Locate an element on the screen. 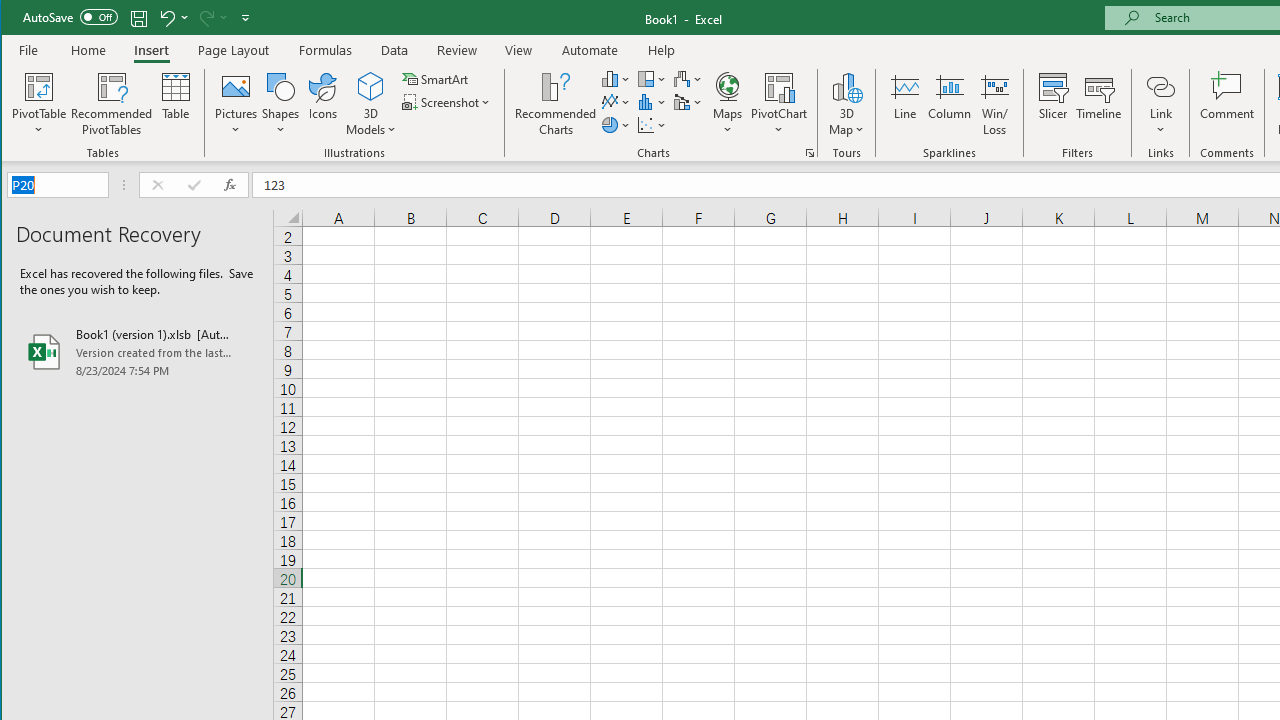 The image size is (1280, 720). Shapes is located at coordinates (280, 104).